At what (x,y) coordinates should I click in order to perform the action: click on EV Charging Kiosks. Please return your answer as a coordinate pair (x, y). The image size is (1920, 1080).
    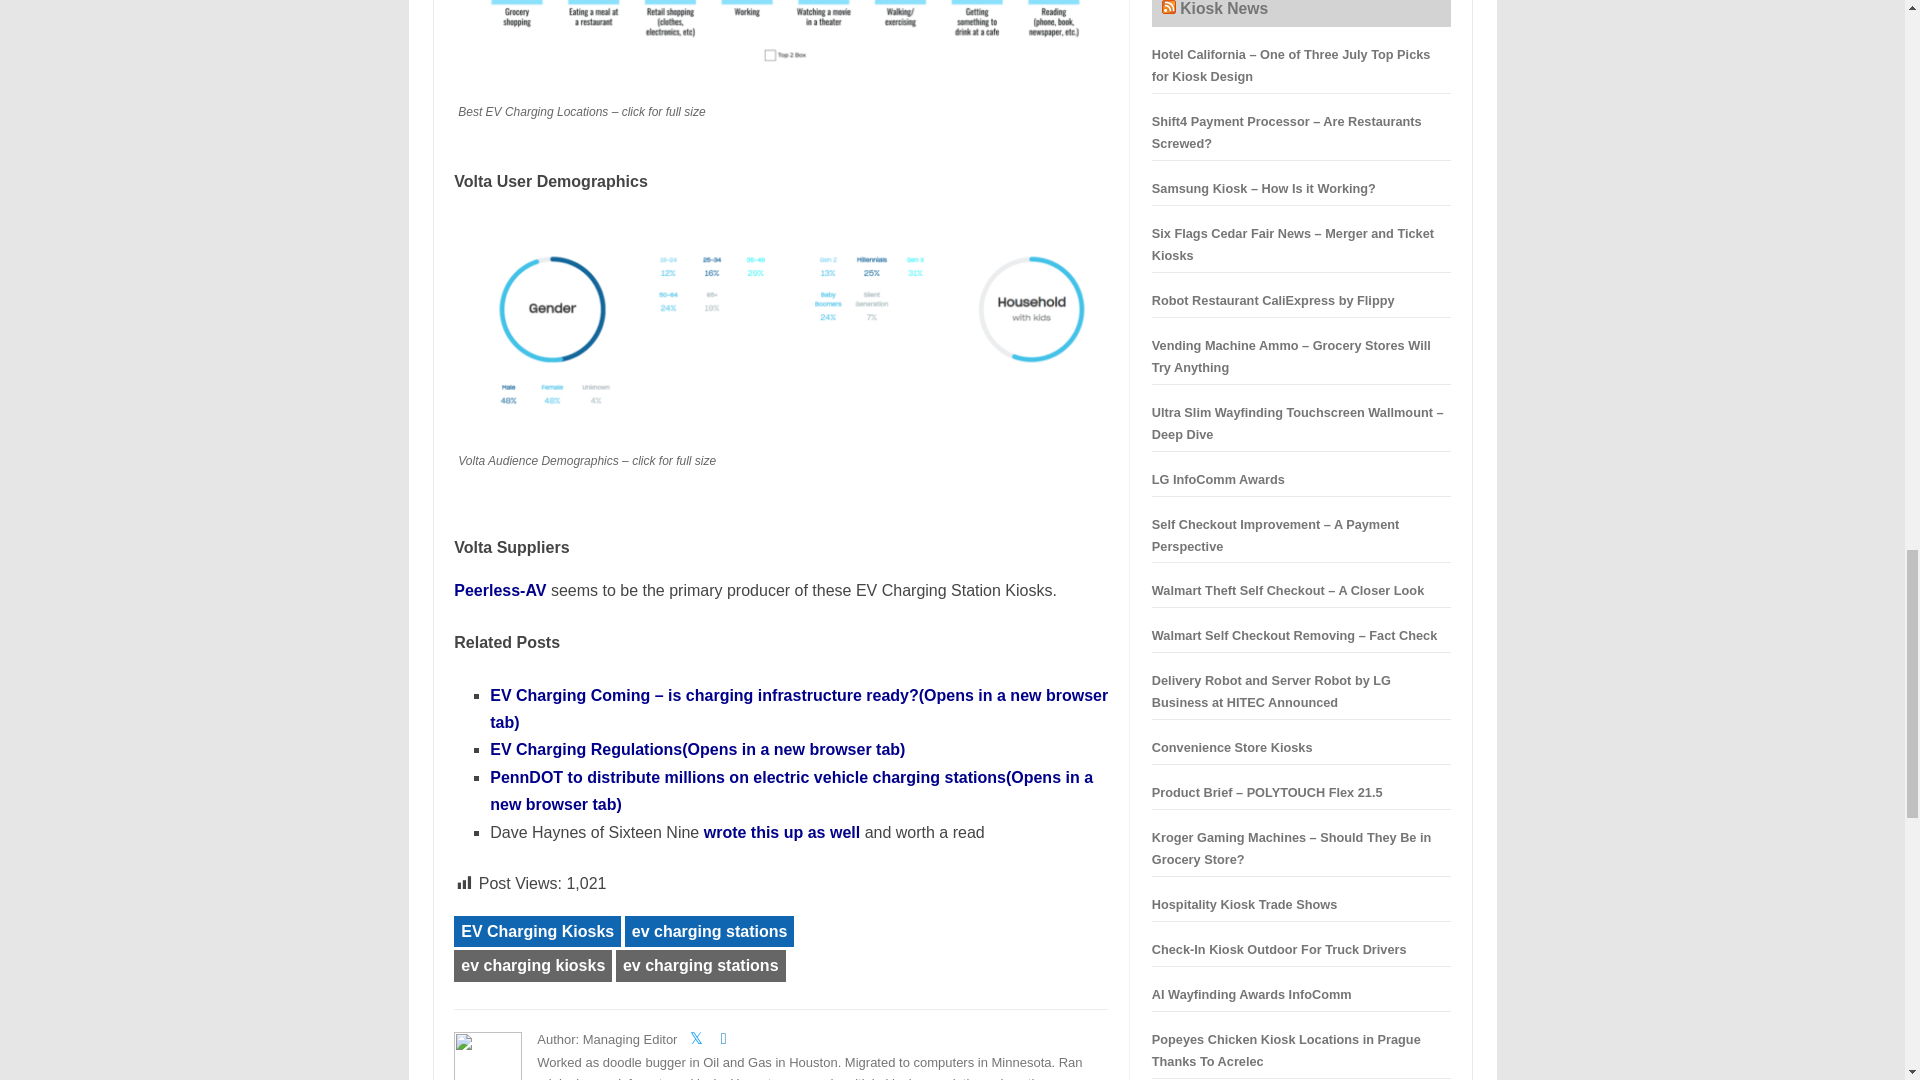
    Looking at the image, I should click on (536, 932).